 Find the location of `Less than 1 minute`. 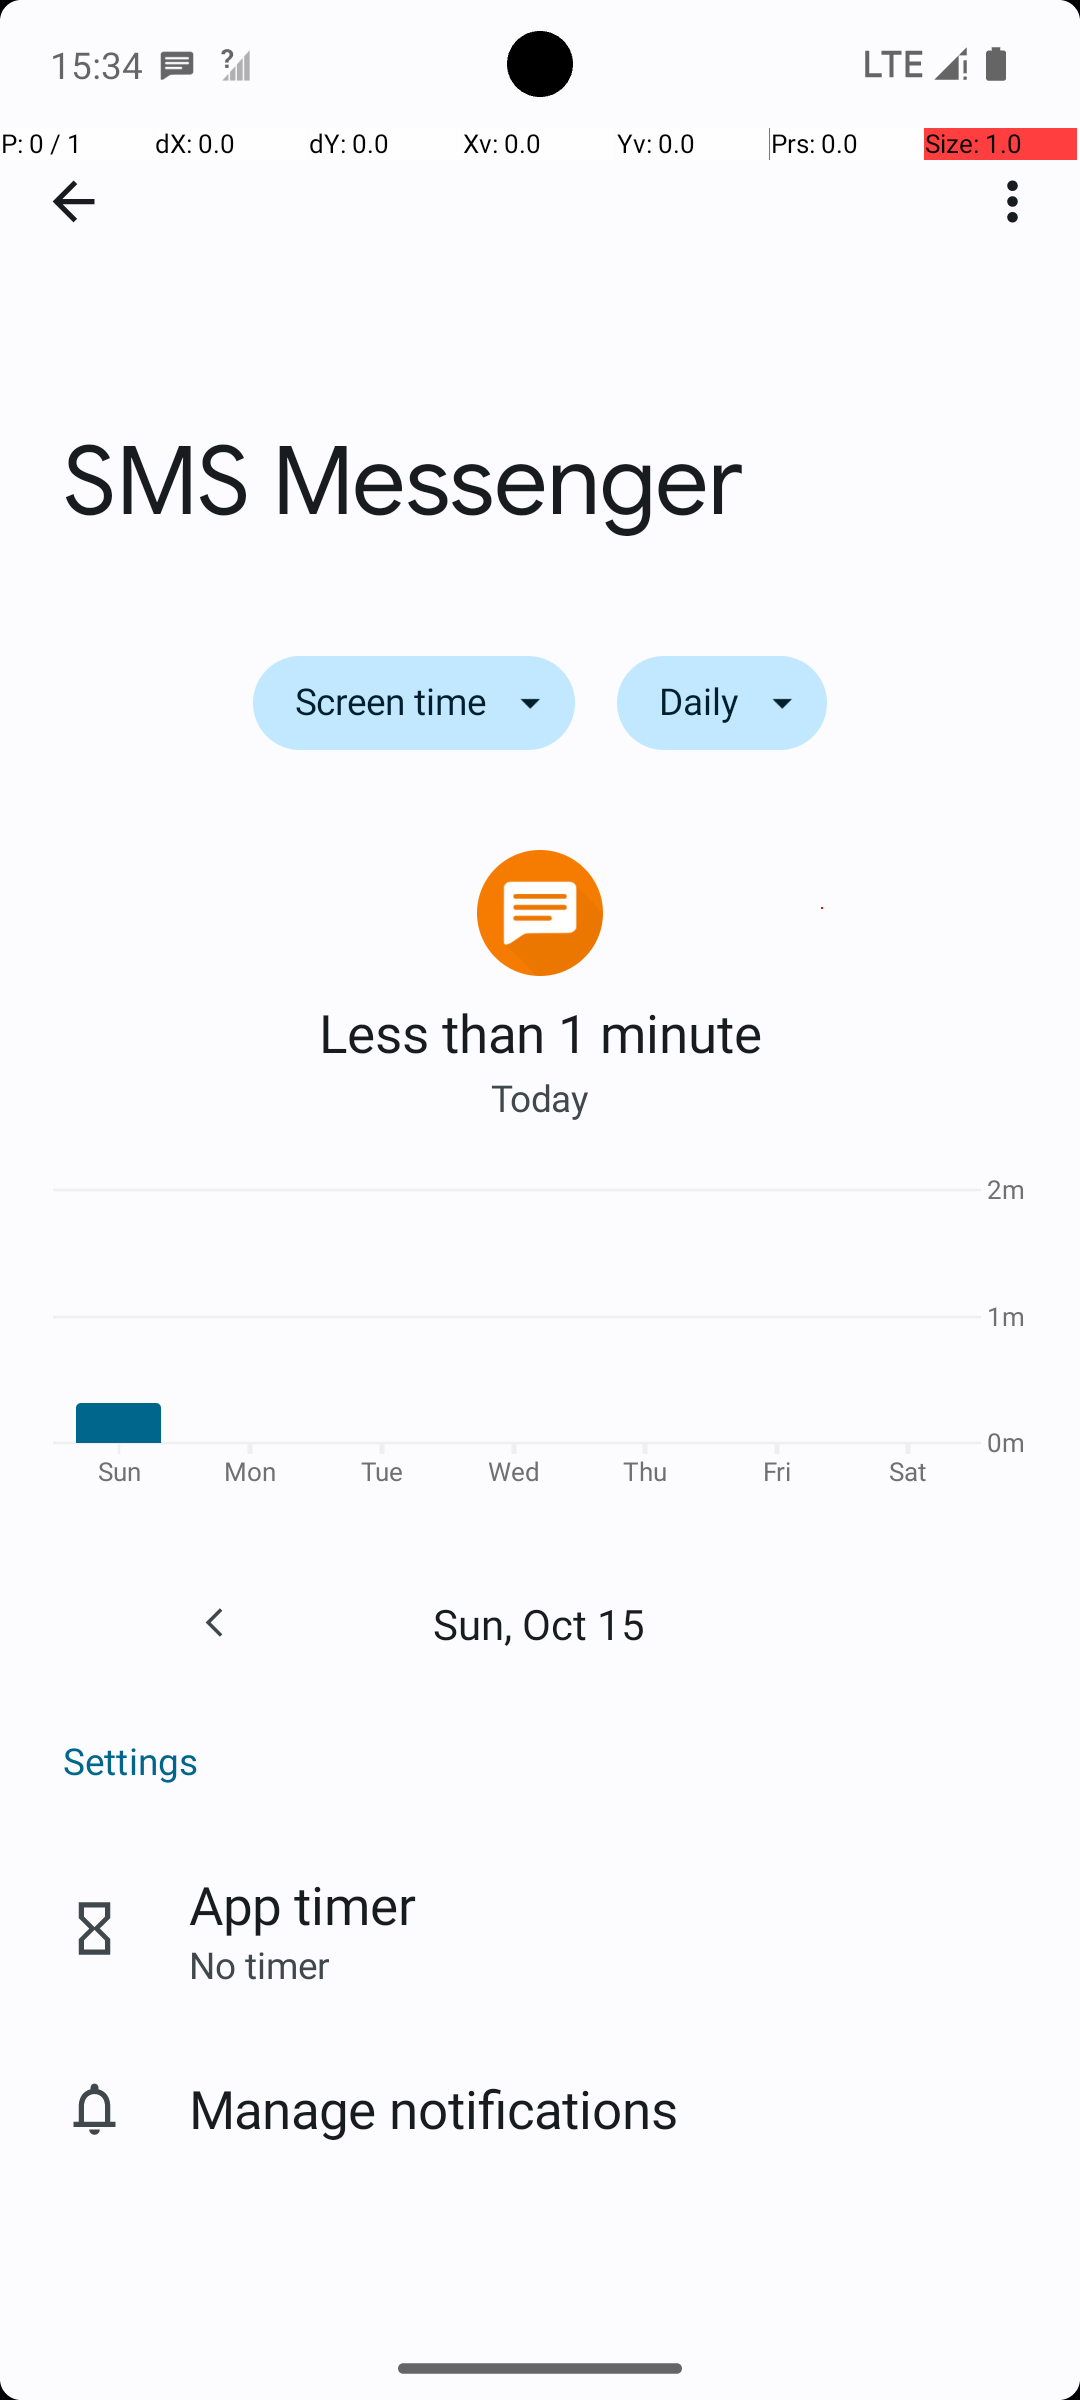

Less than 1 minute is located at coordinates (540, 1032).